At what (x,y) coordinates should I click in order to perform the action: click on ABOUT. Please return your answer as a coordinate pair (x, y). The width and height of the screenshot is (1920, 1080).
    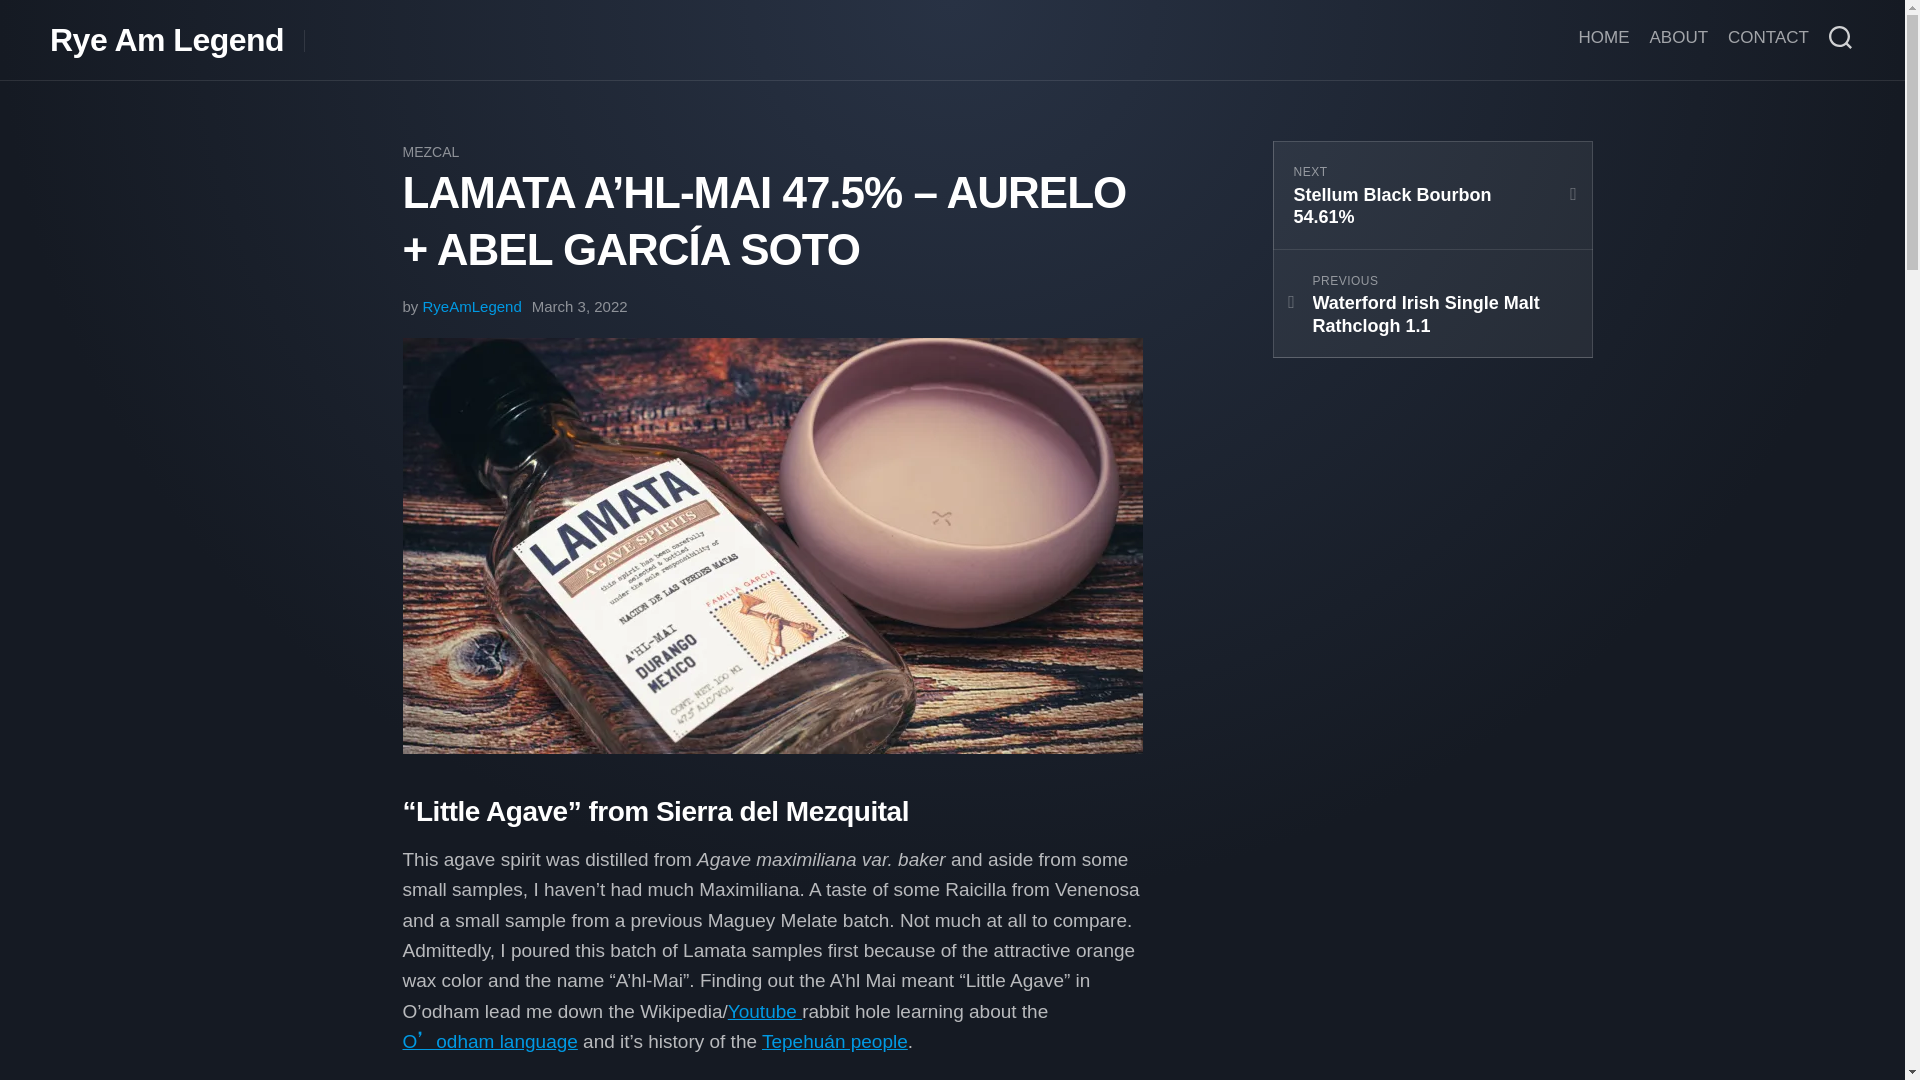
    Looking at the image, I should click on (1768, 38).